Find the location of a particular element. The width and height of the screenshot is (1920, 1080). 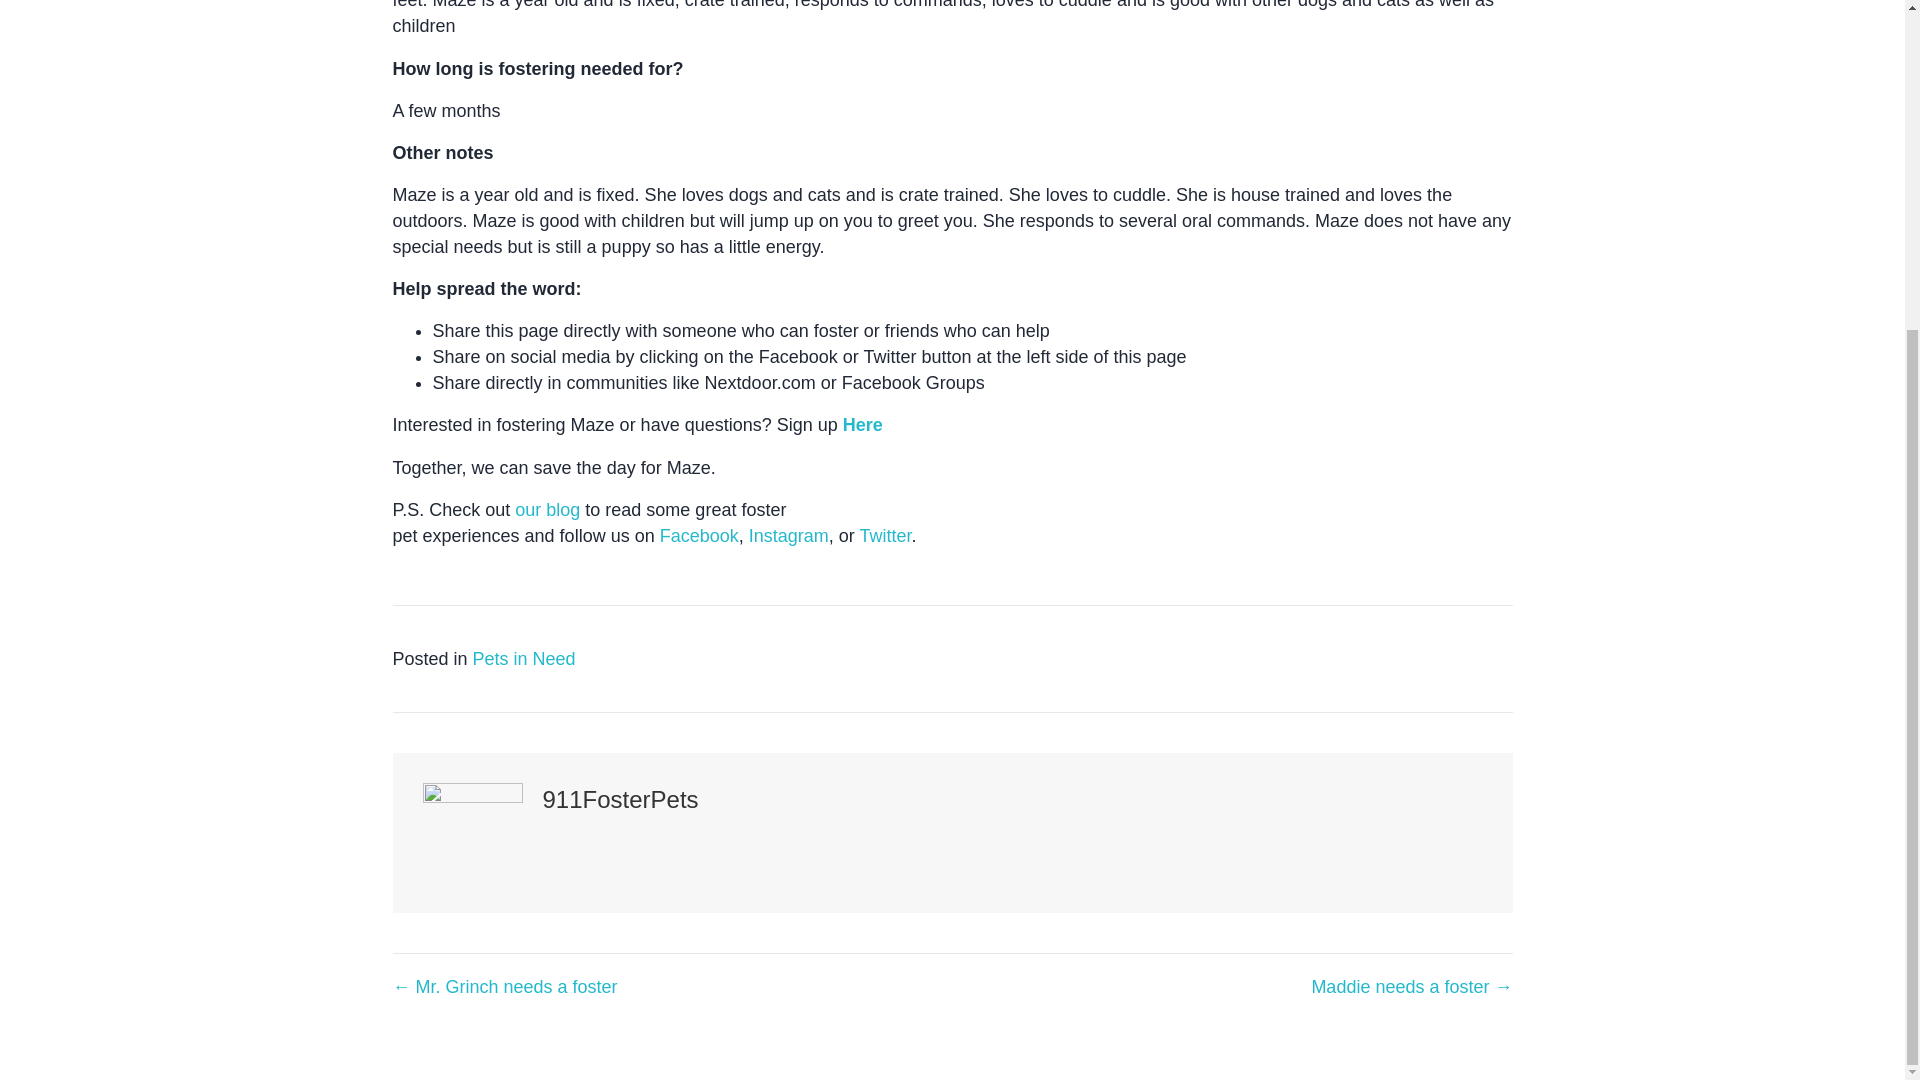

Facebook is located at coordinates (700, 536).